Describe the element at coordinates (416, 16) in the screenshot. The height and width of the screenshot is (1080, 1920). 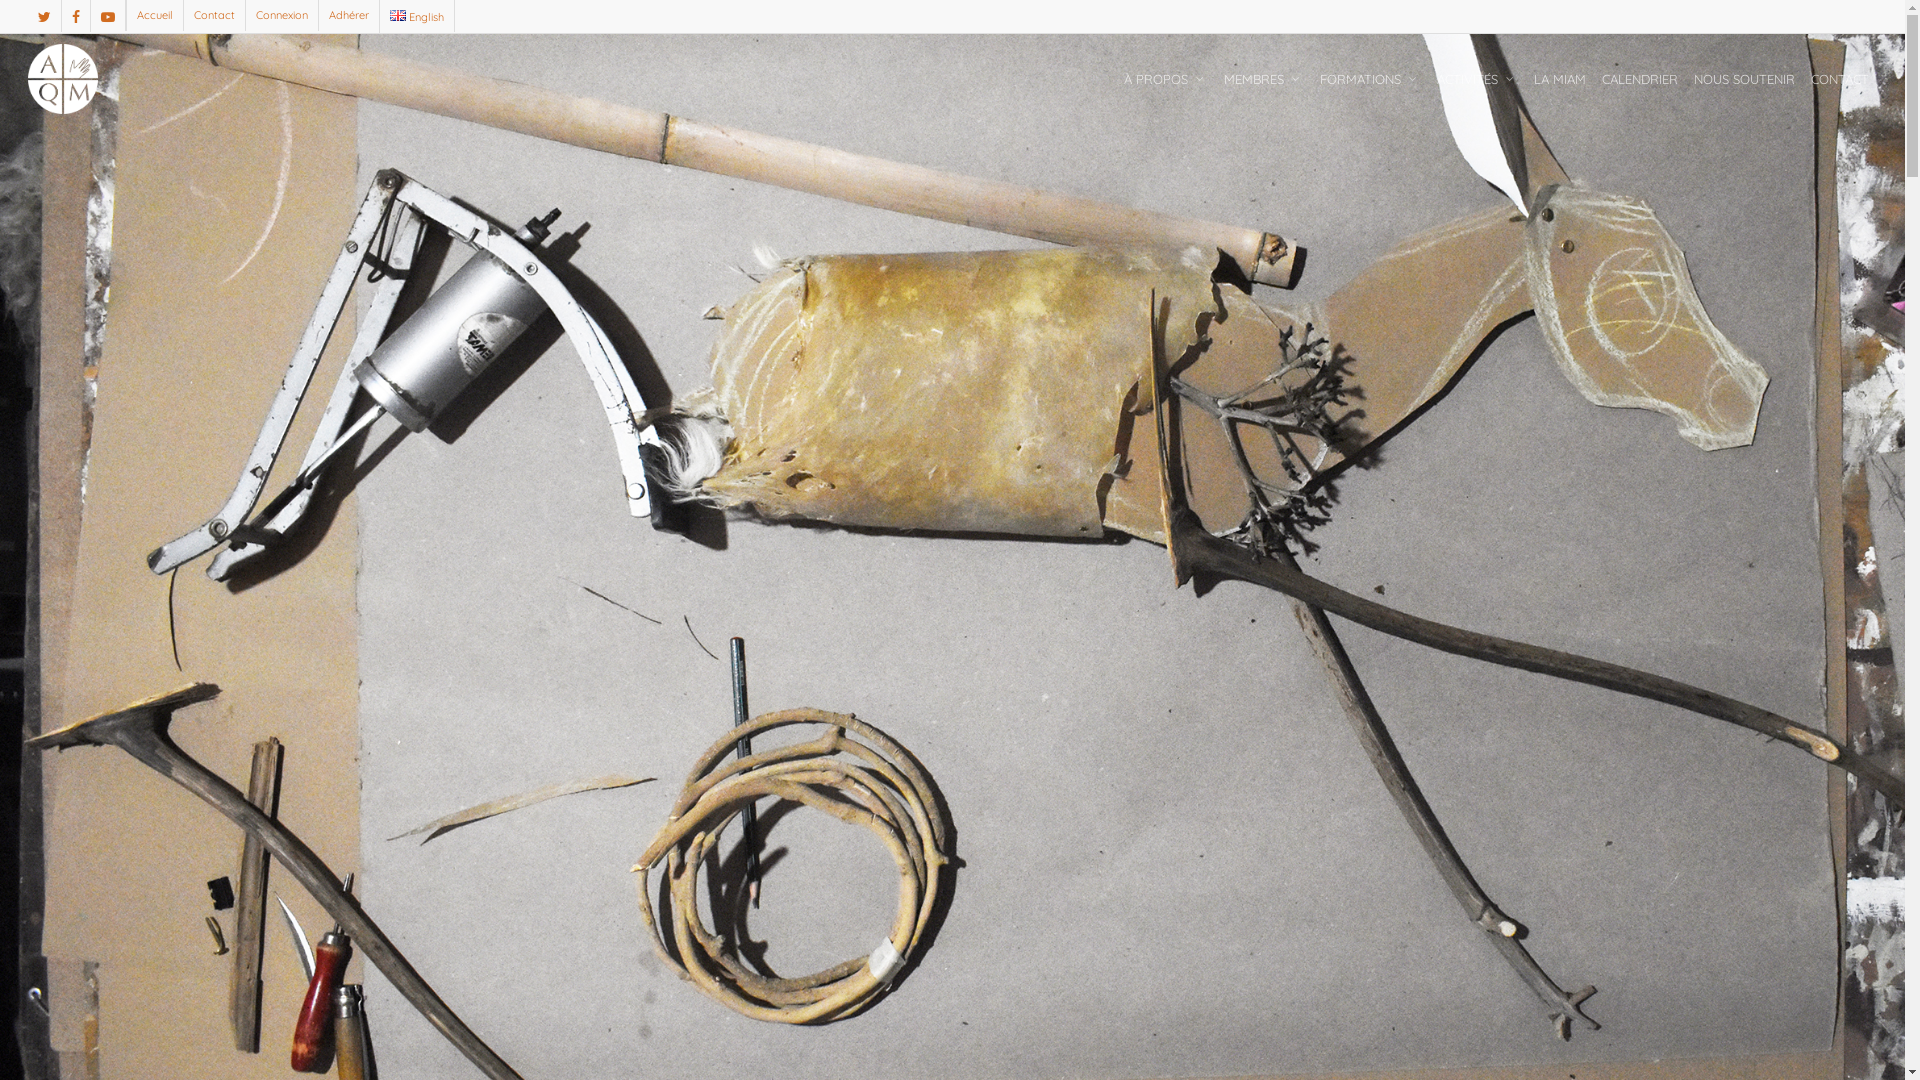
I see `English` at that location.